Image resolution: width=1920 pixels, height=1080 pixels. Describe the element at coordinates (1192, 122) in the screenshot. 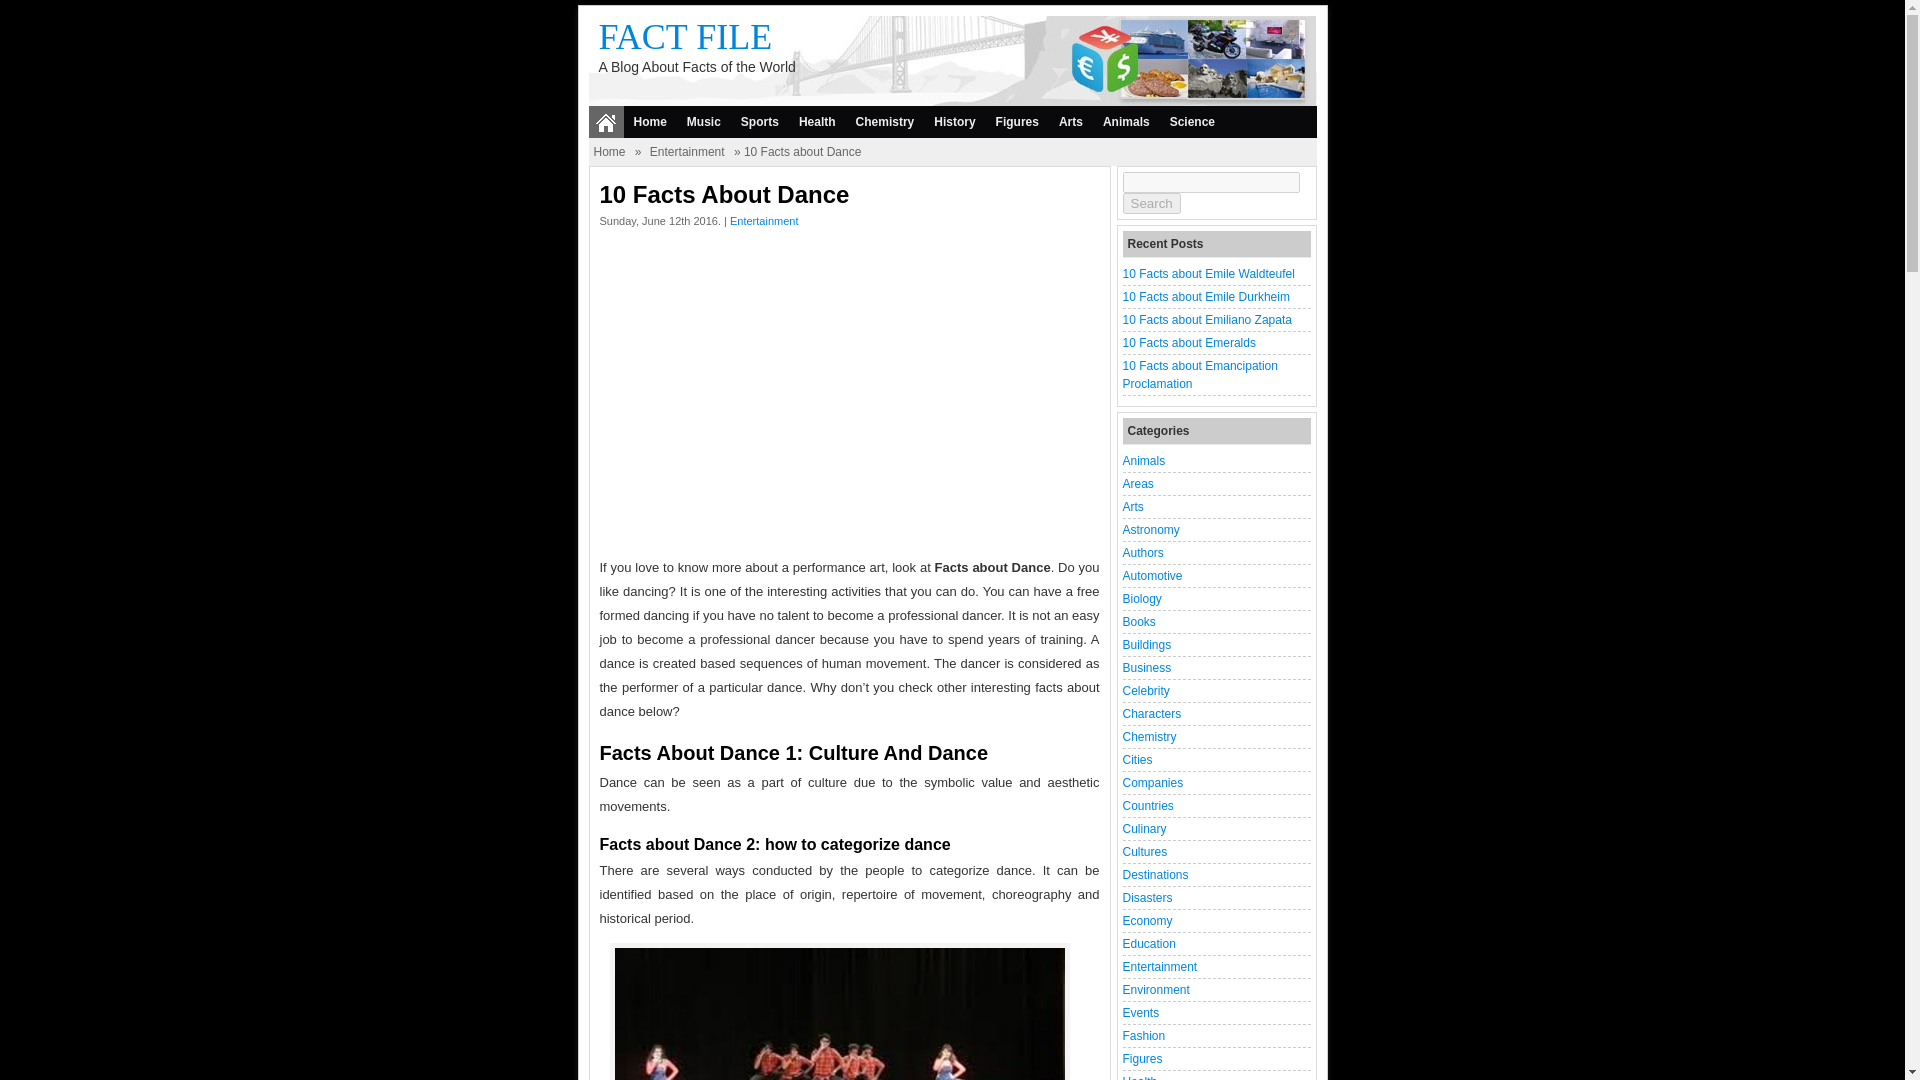

I see `Science` at that location.